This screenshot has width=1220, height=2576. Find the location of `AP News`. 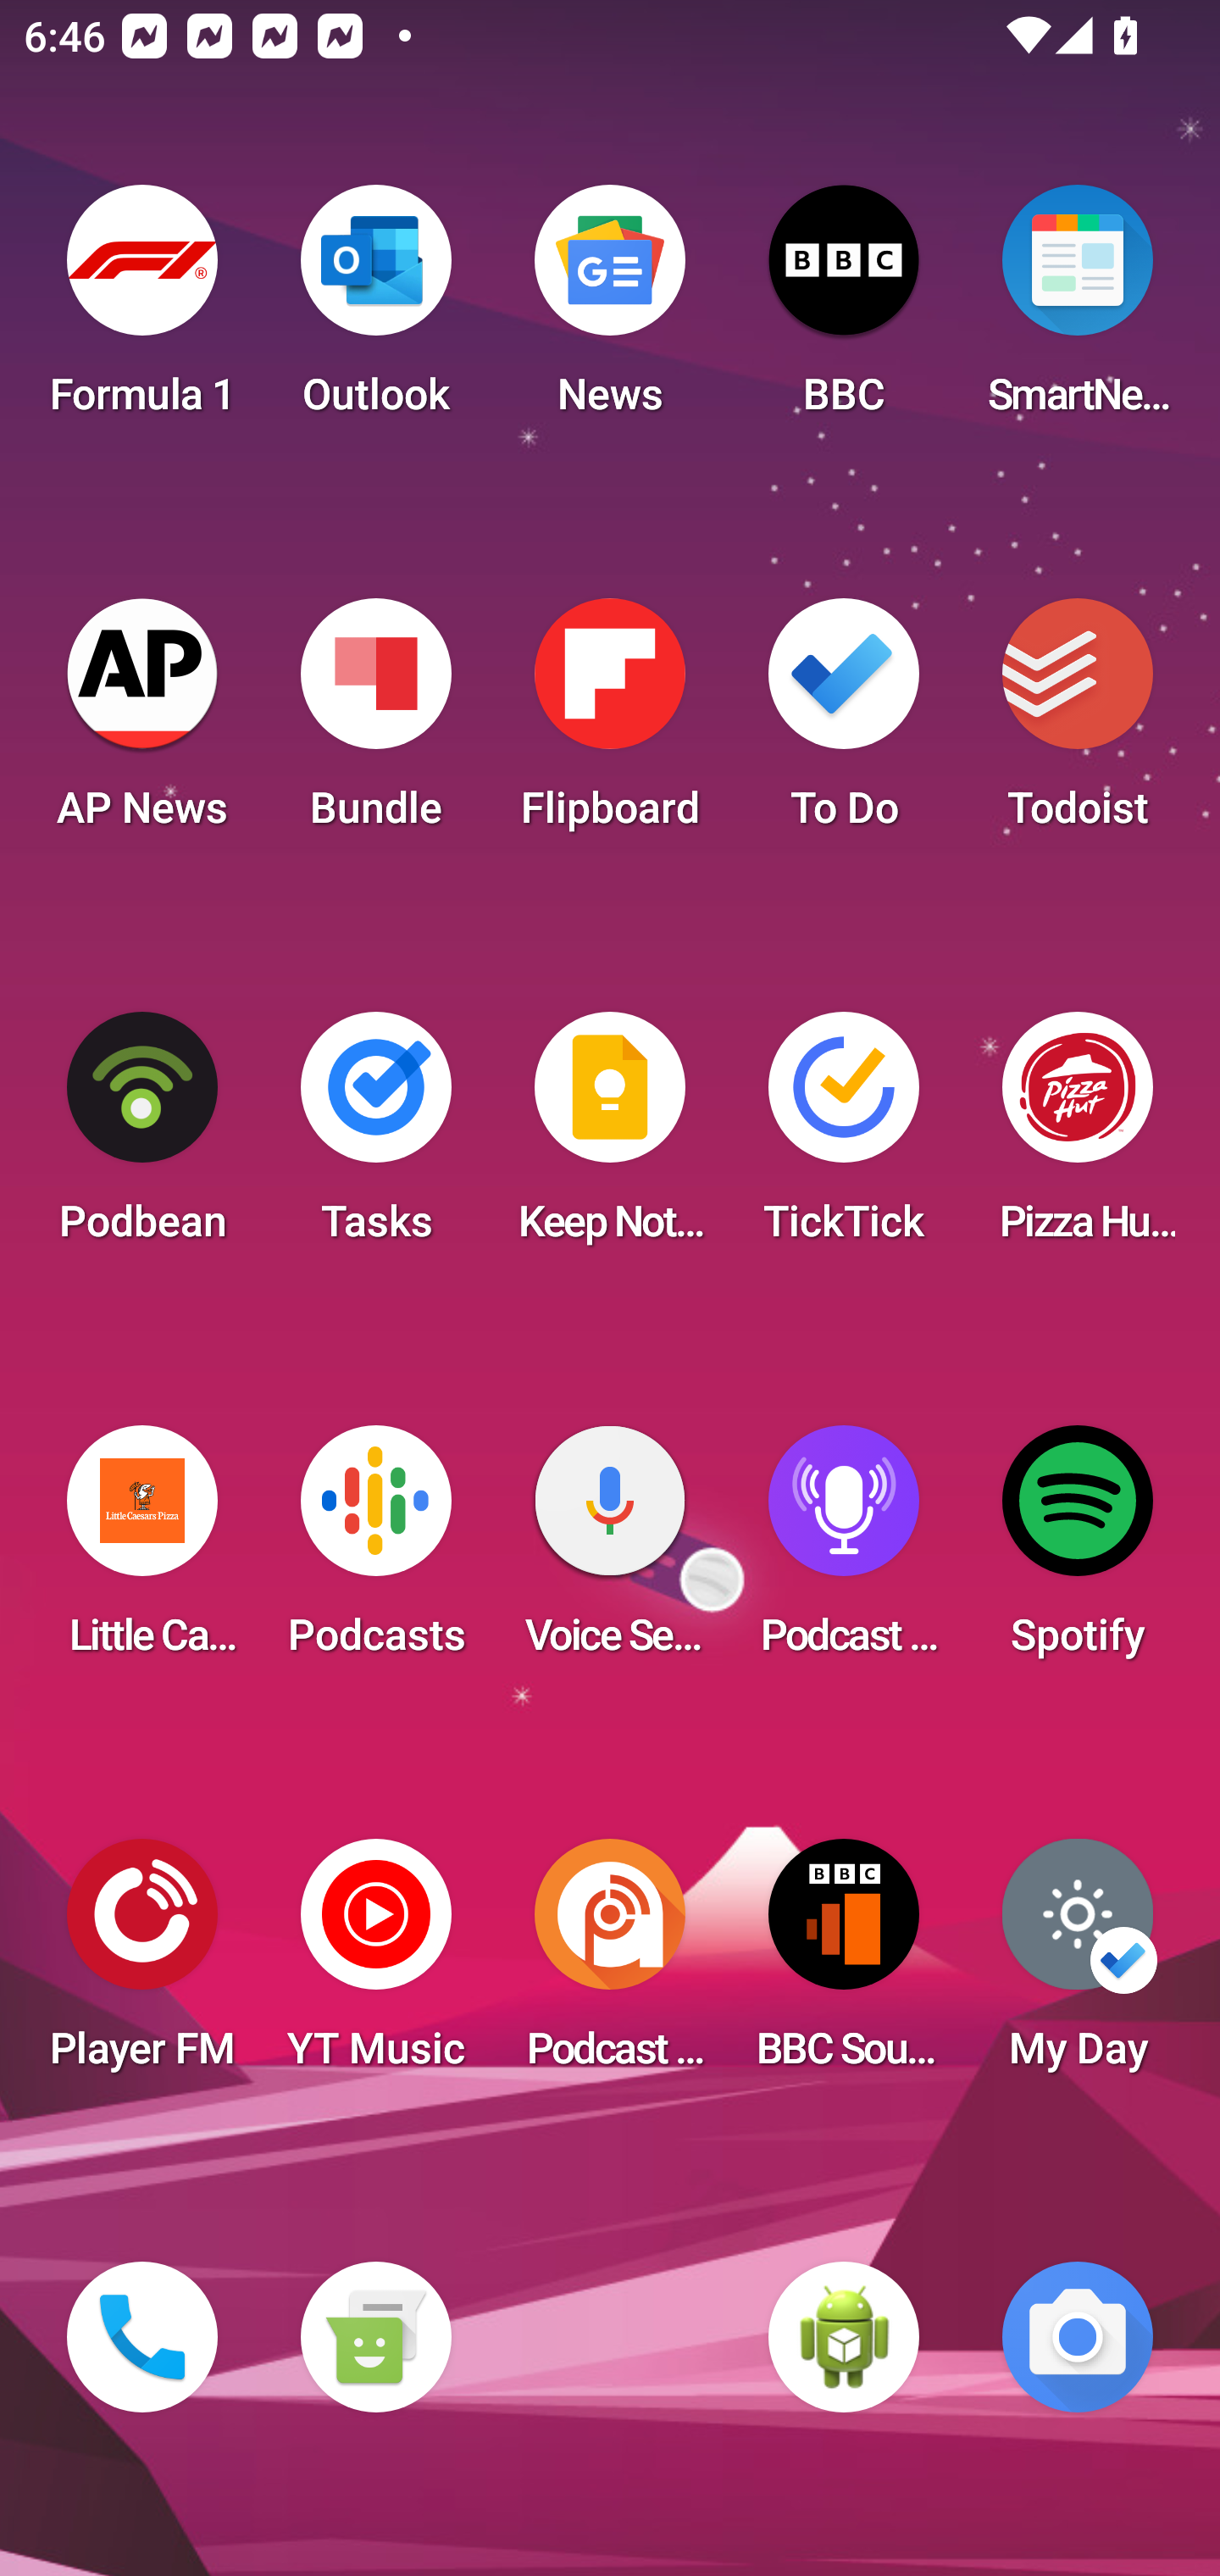

AP News is located at coordinates (142, 724).